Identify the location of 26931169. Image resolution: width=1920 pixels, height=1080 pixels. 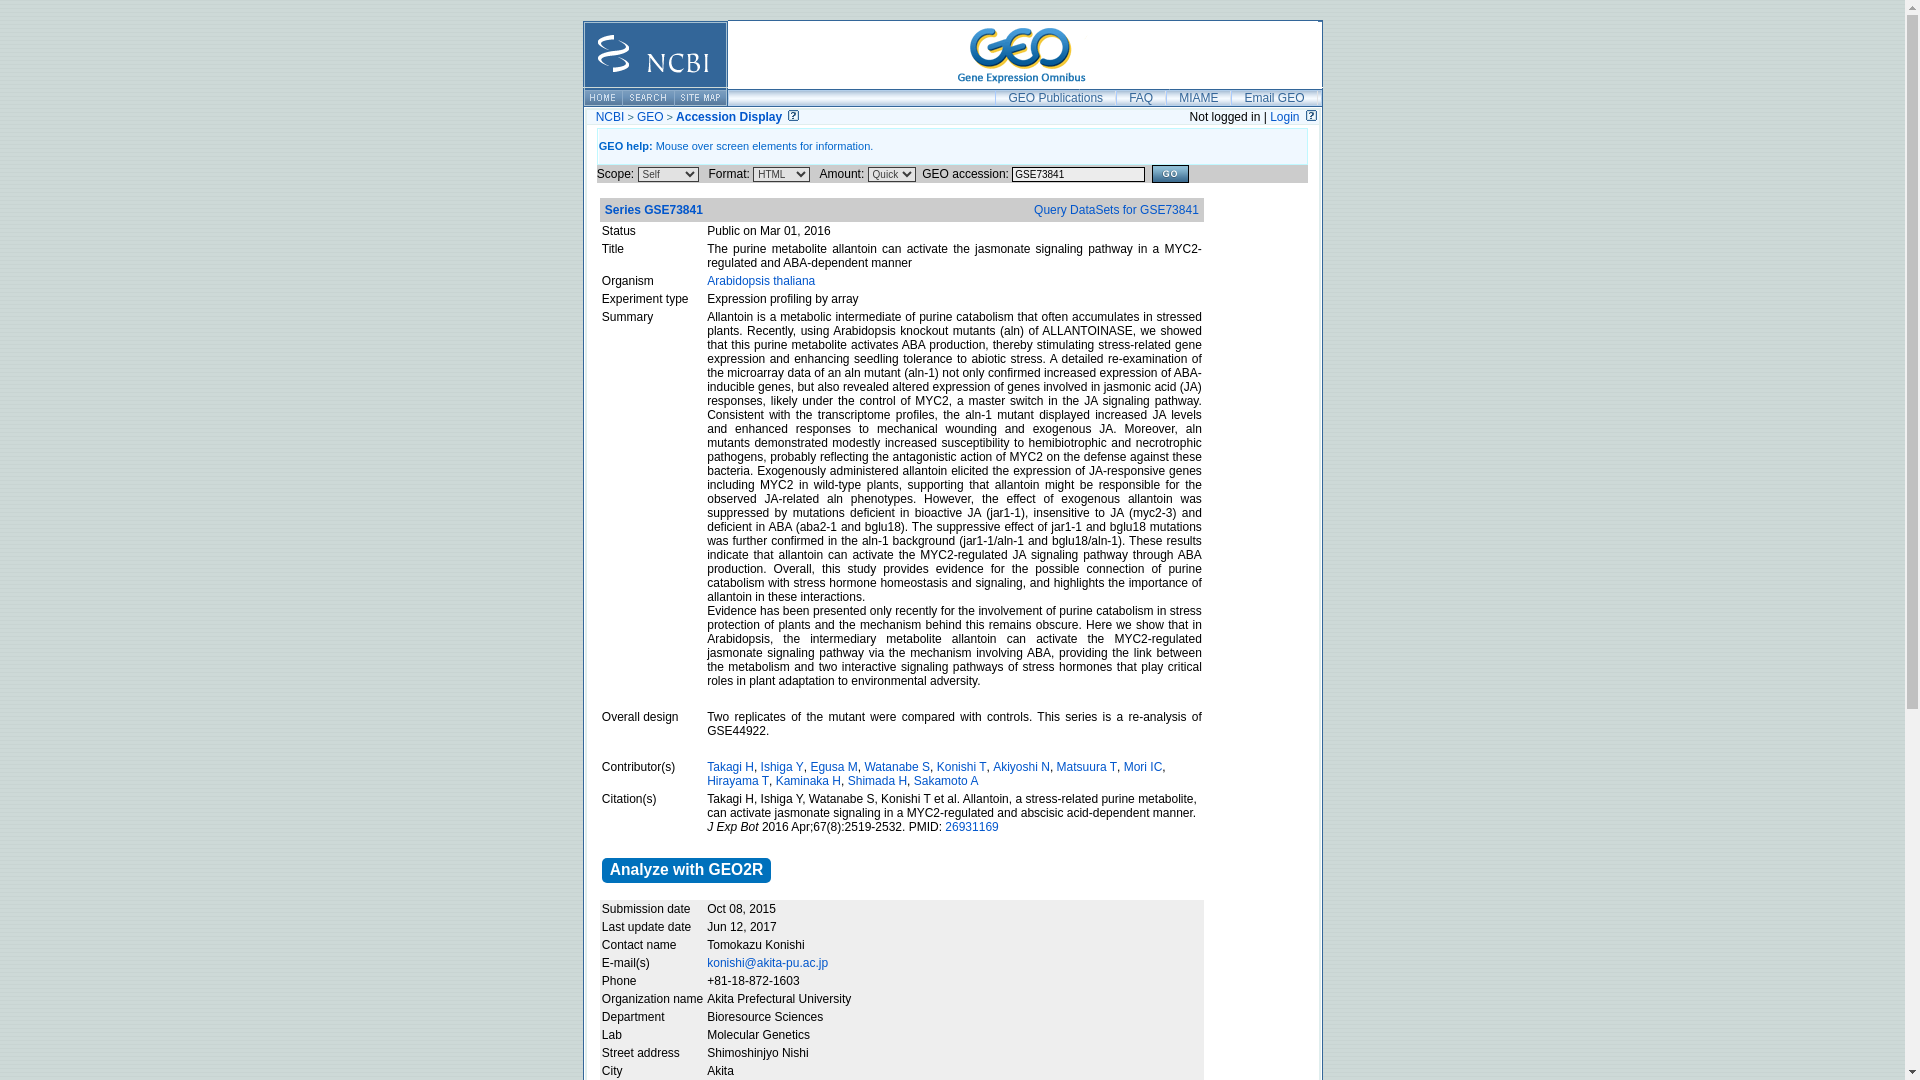
(971, 826).